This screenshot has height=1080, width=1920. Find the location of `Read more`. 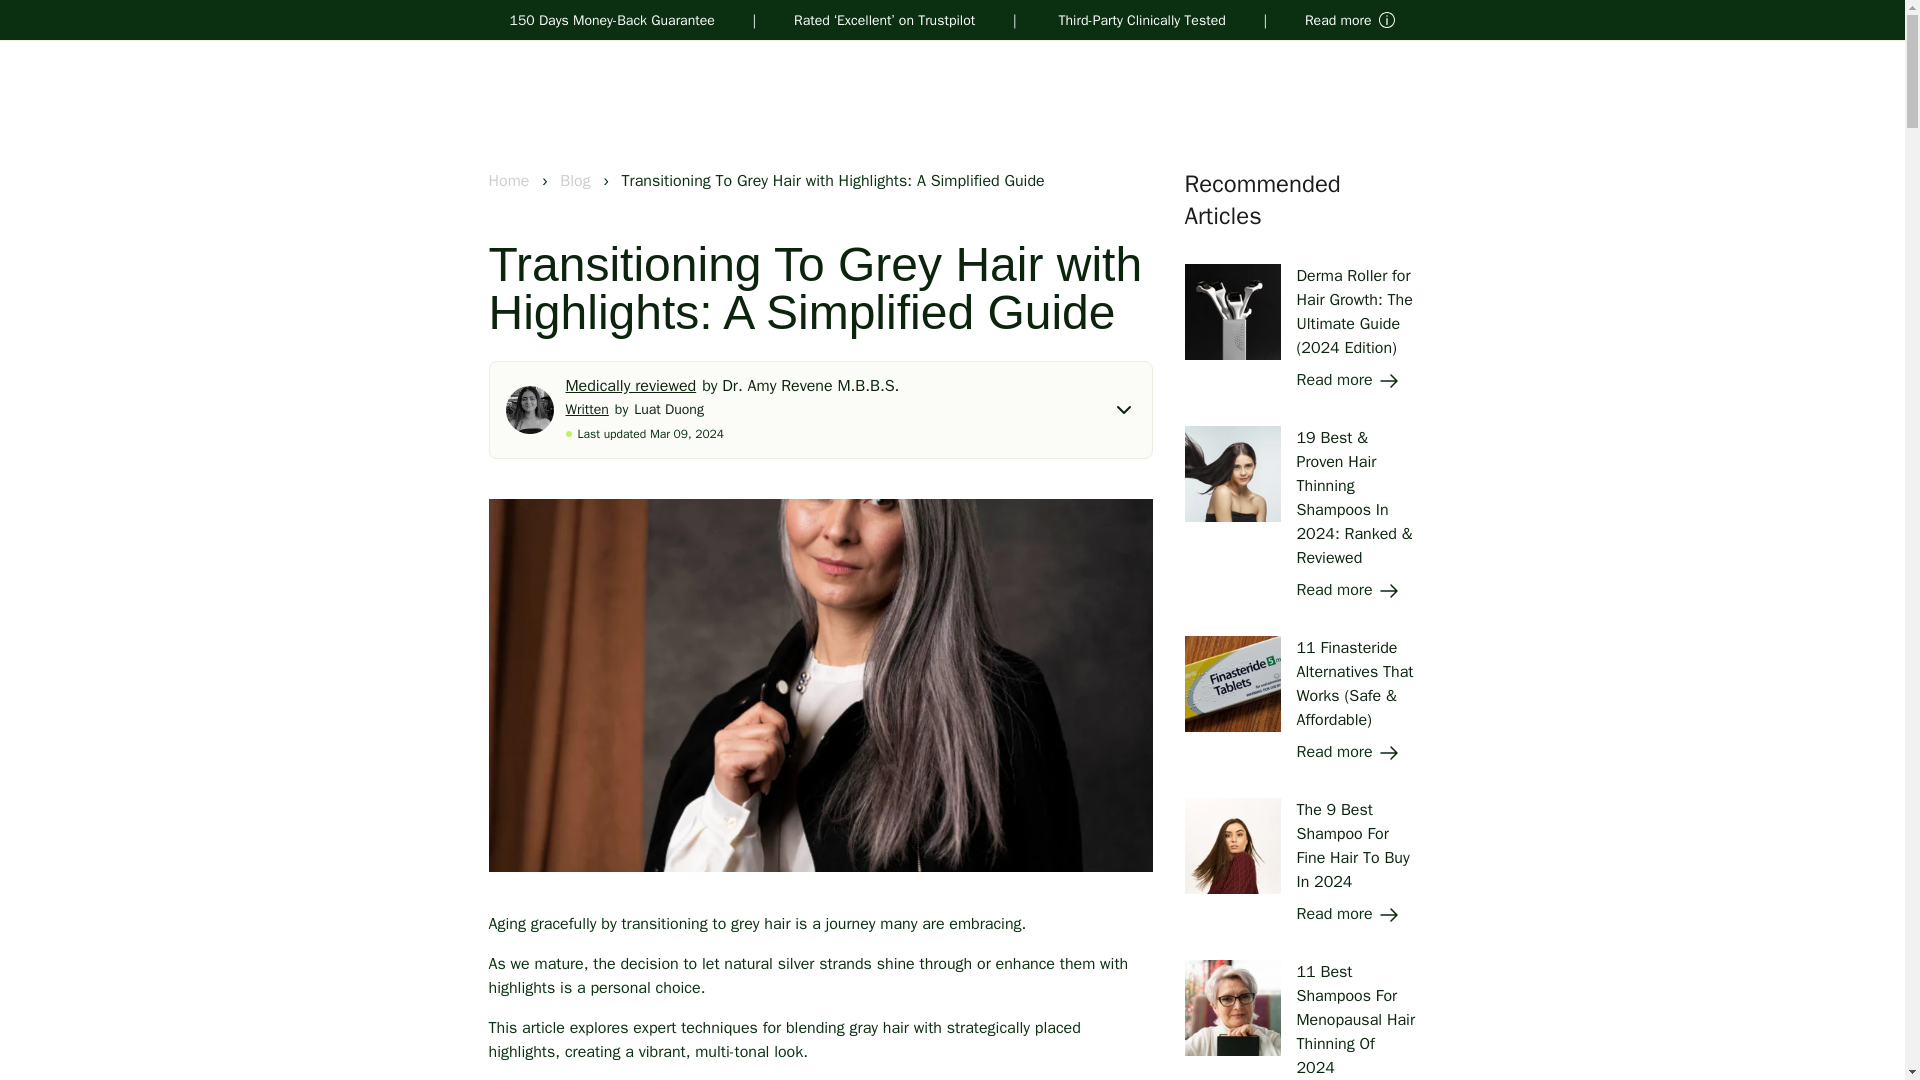

Read more is located at coordinates (1348, 380).